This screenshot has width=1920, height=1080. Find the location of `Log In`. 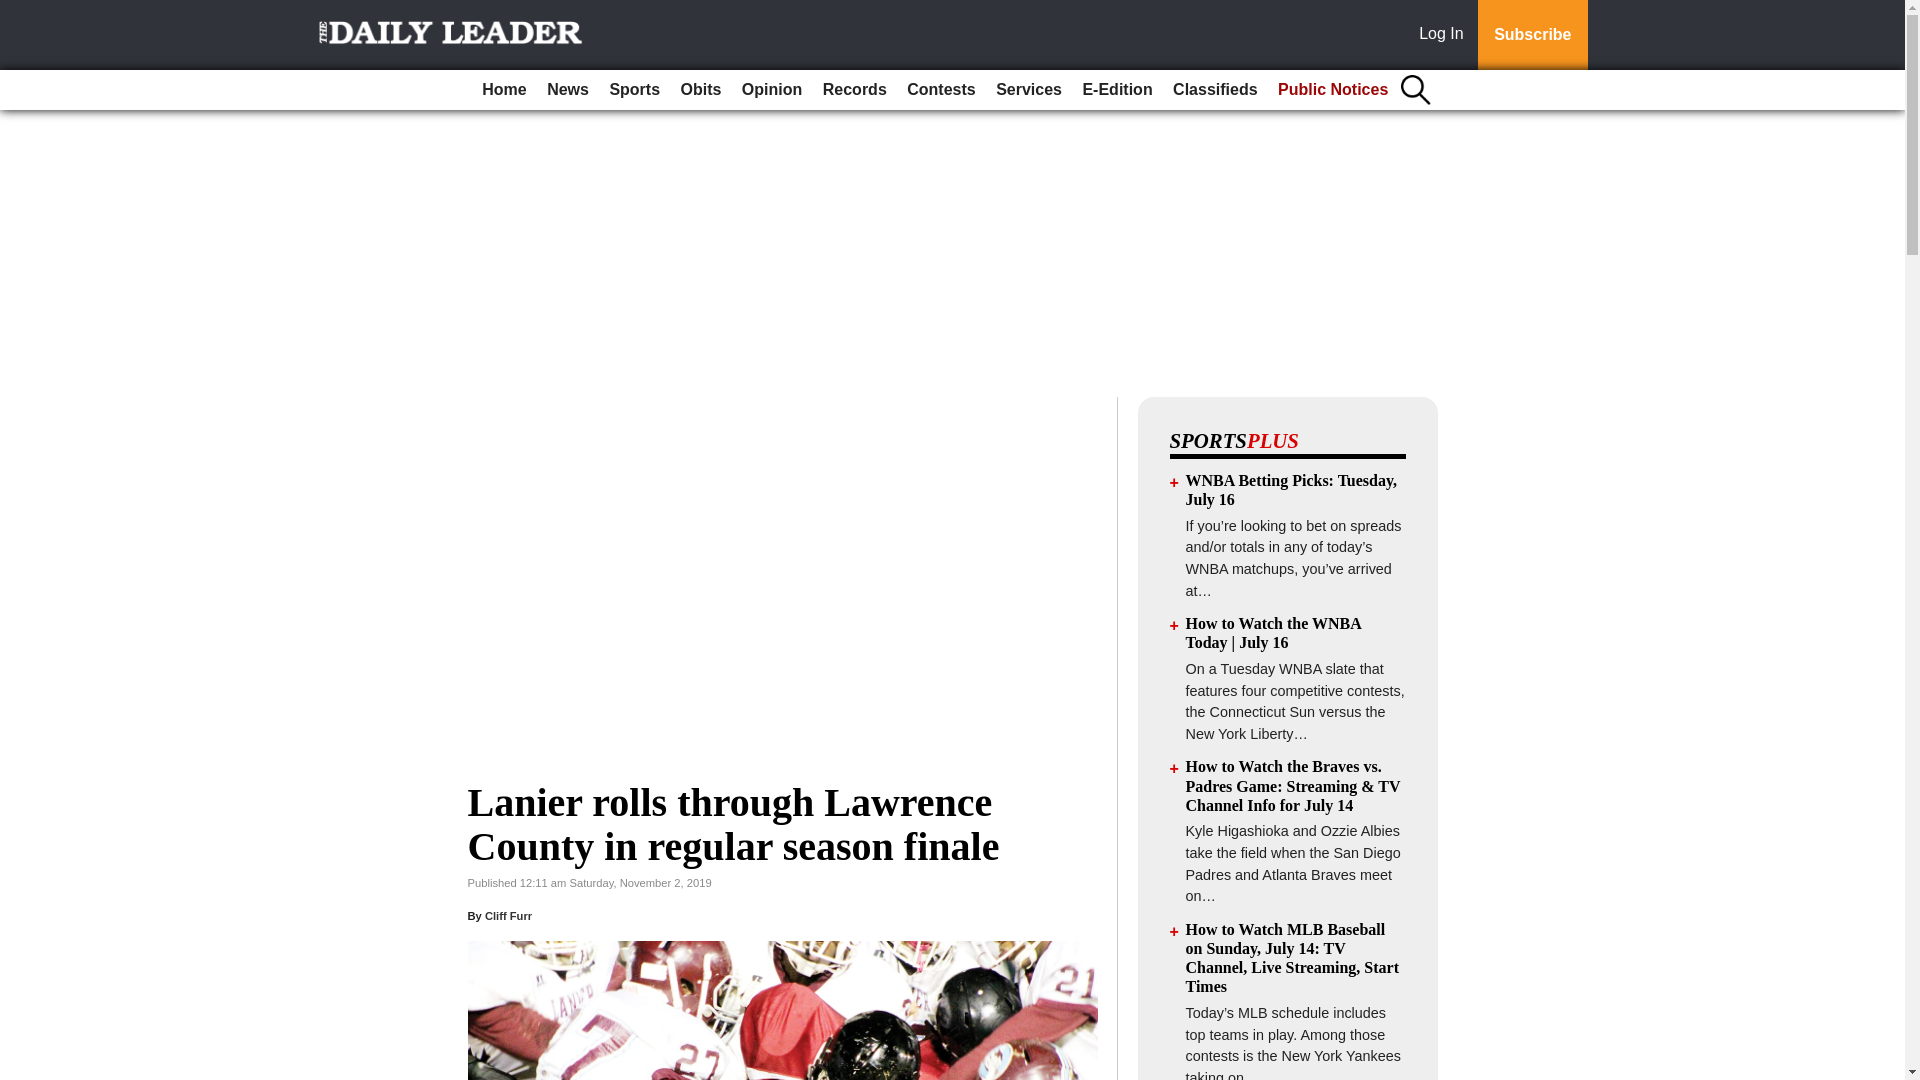

Log In is located at coordinates (1445, 35).